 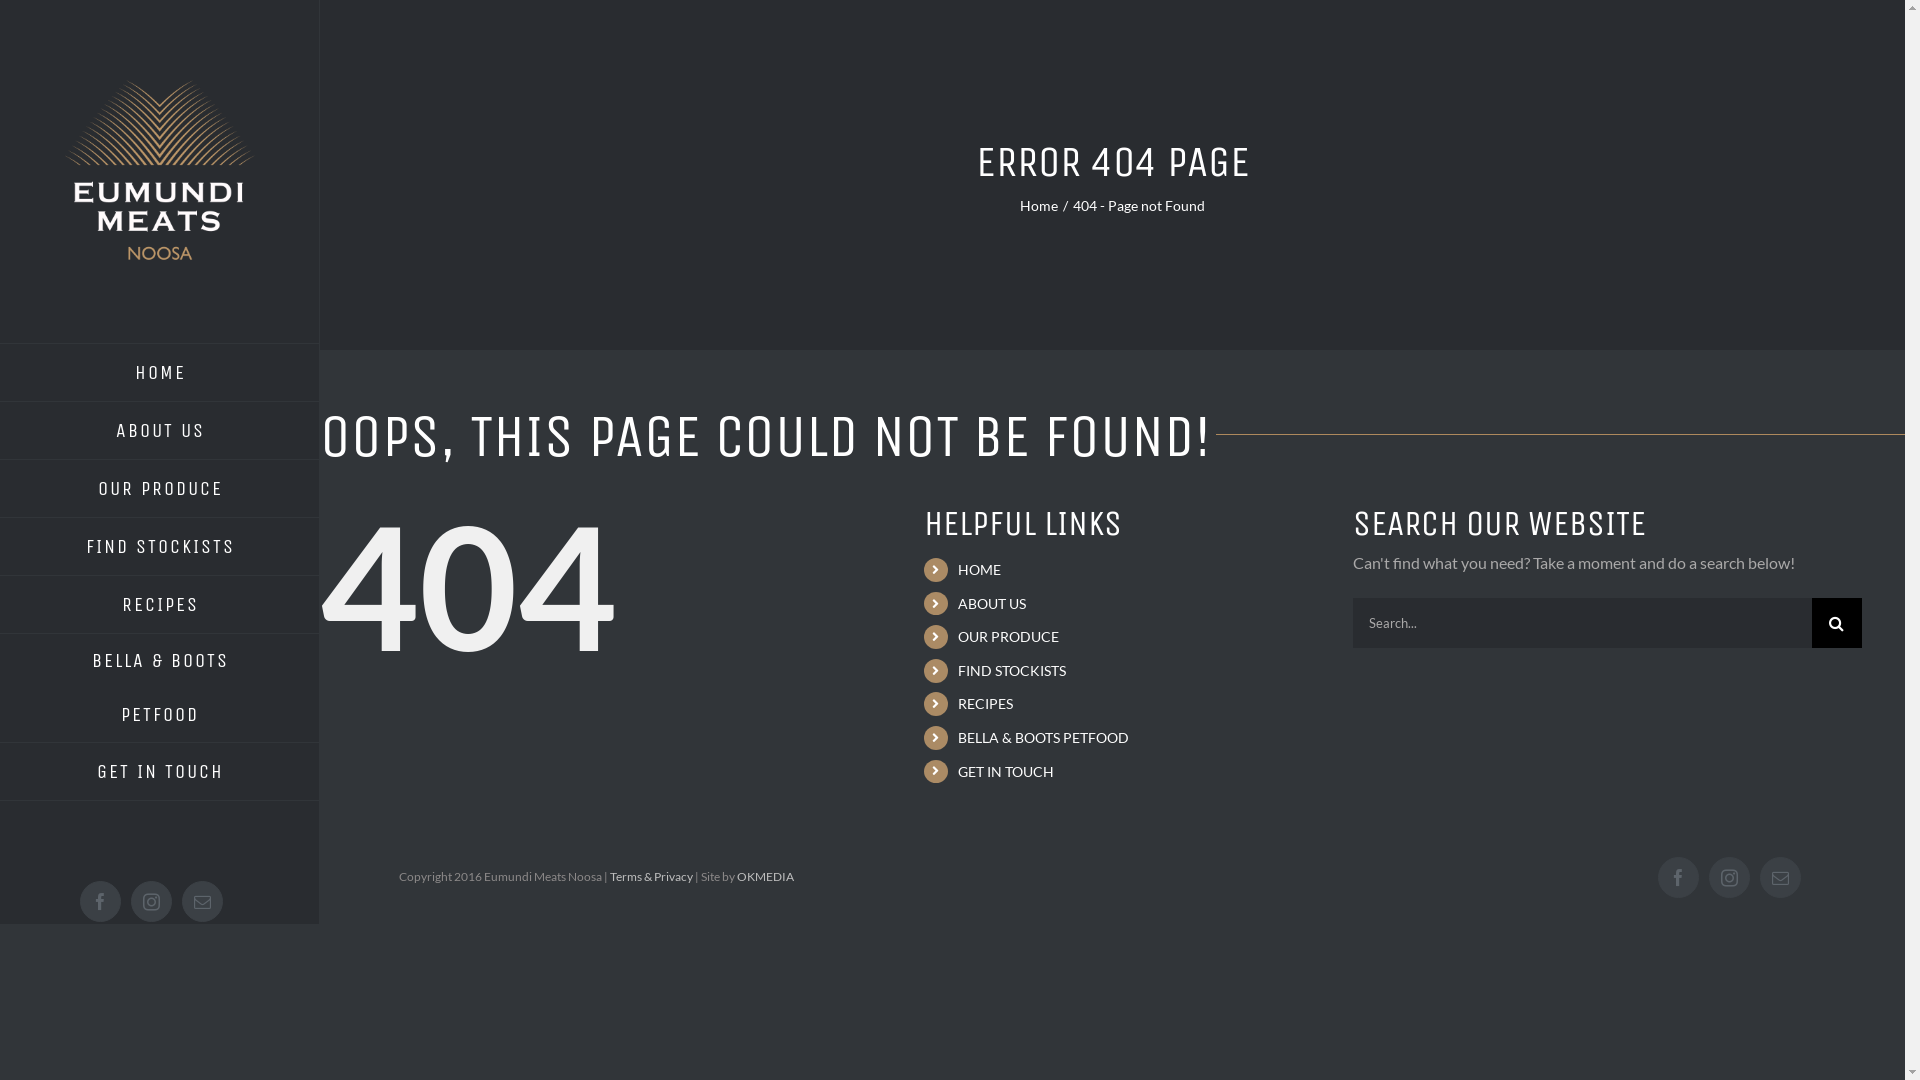 What do you see at coordinates (160, 605) in the screenshot?
I see `RECIPES` at bounding box center [160, 605].